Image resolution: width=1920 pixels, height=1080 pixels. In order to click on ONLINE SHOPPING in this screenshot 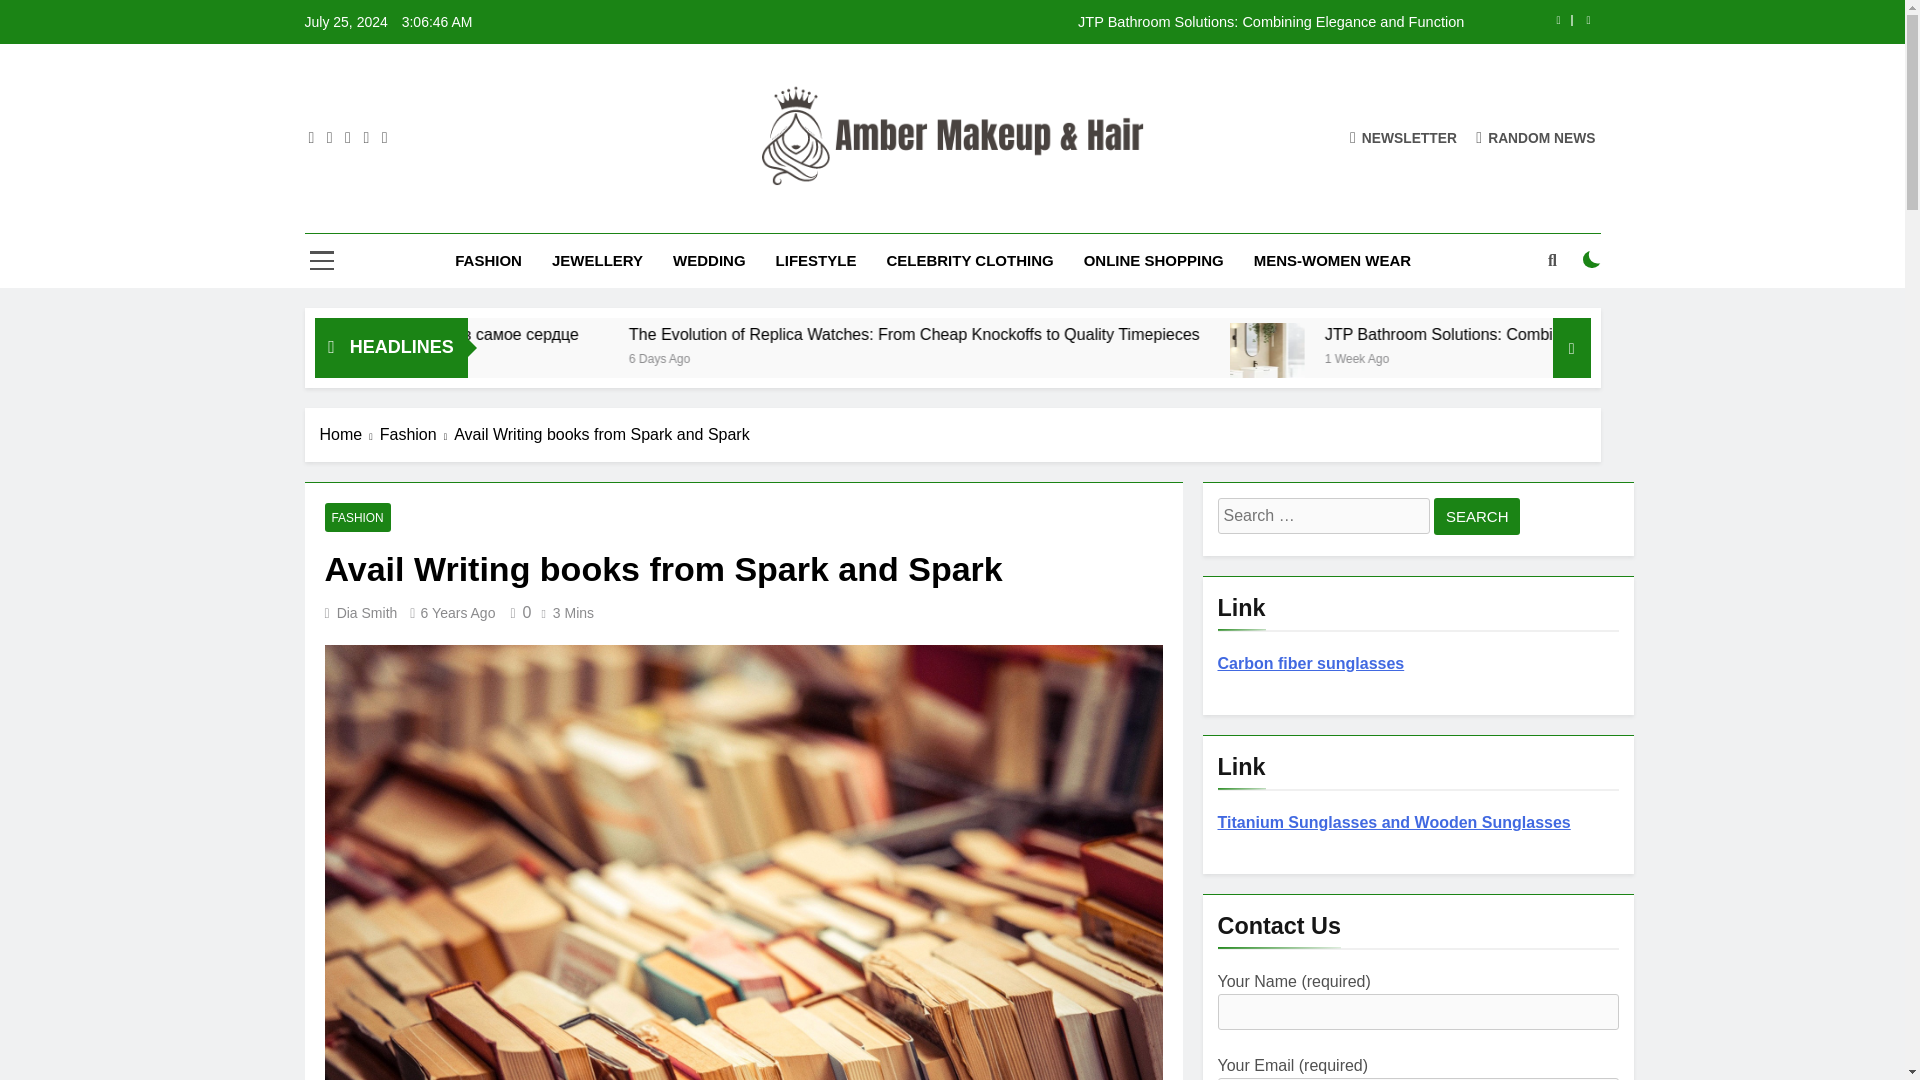, I will do `click(1154, 261)`.